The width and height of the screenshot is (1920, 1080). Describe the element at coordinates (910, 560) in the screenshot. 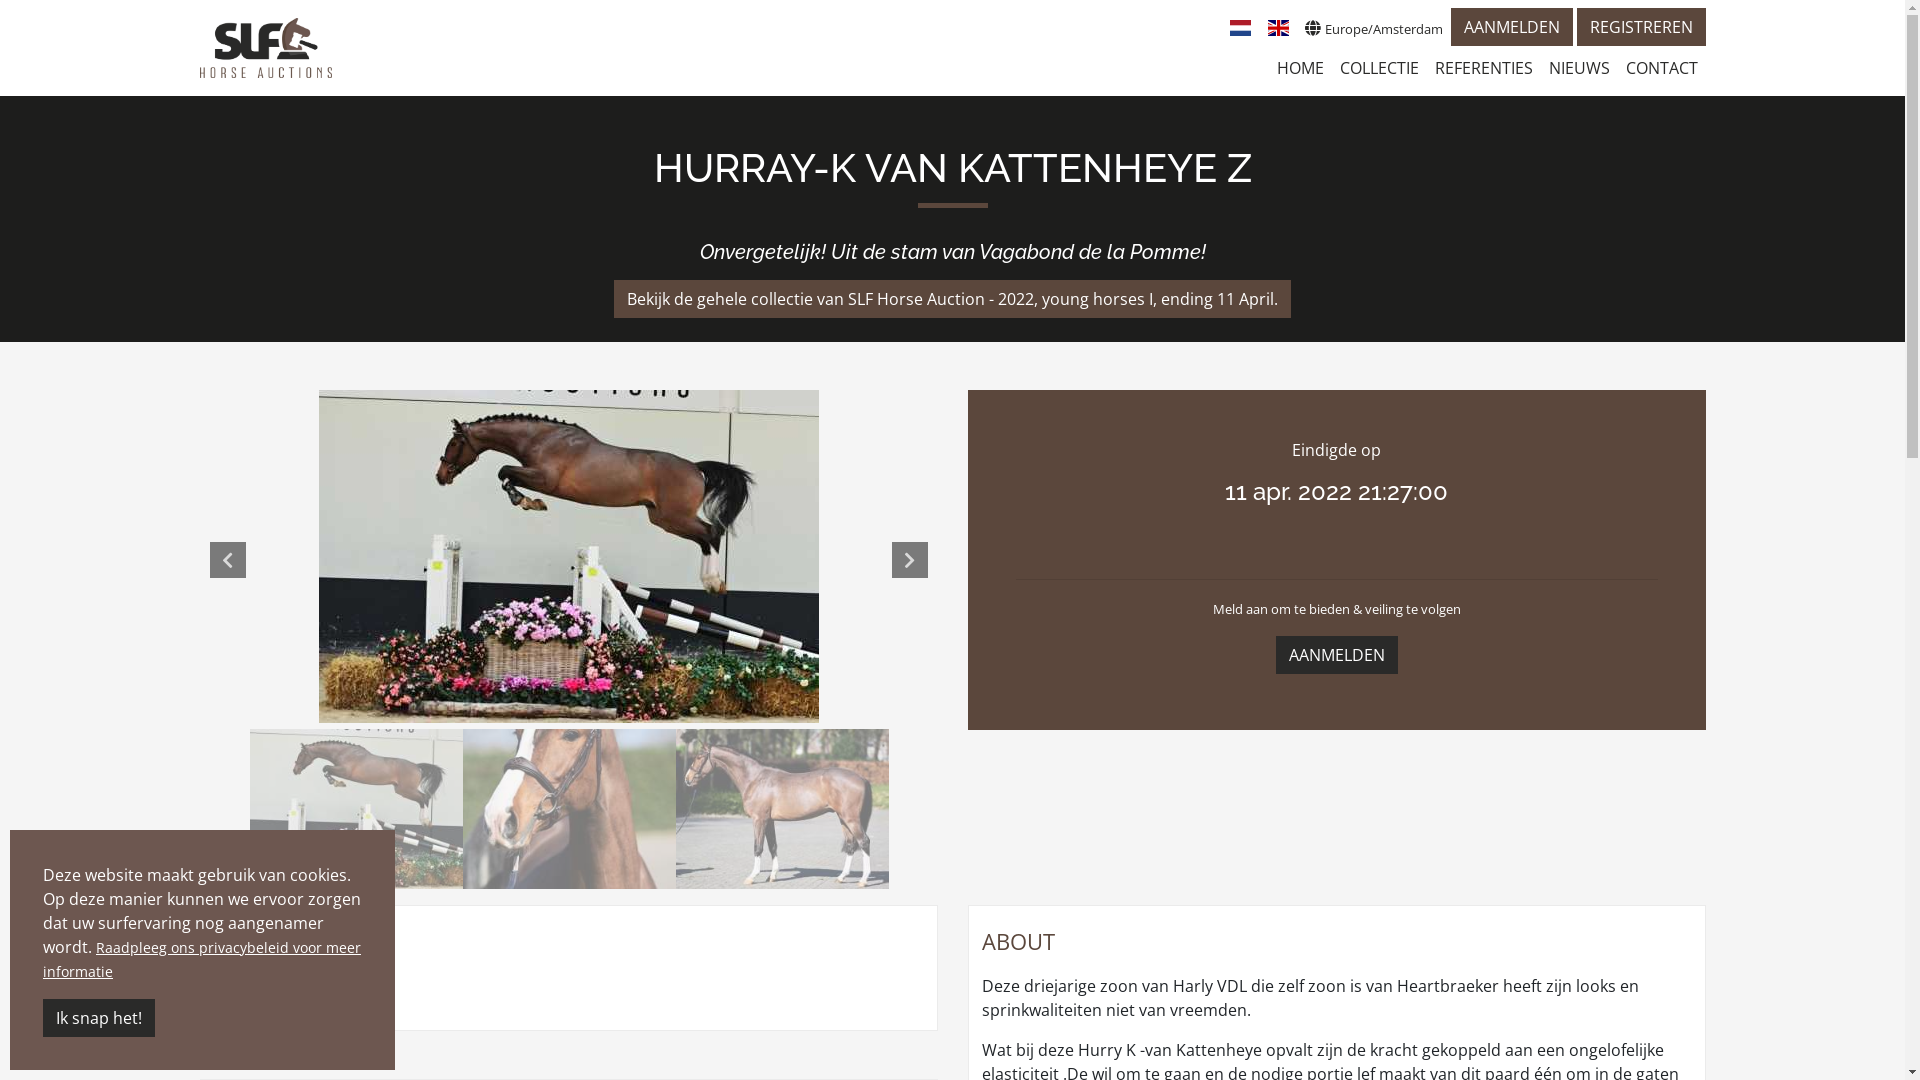

I see `Next` at that location.